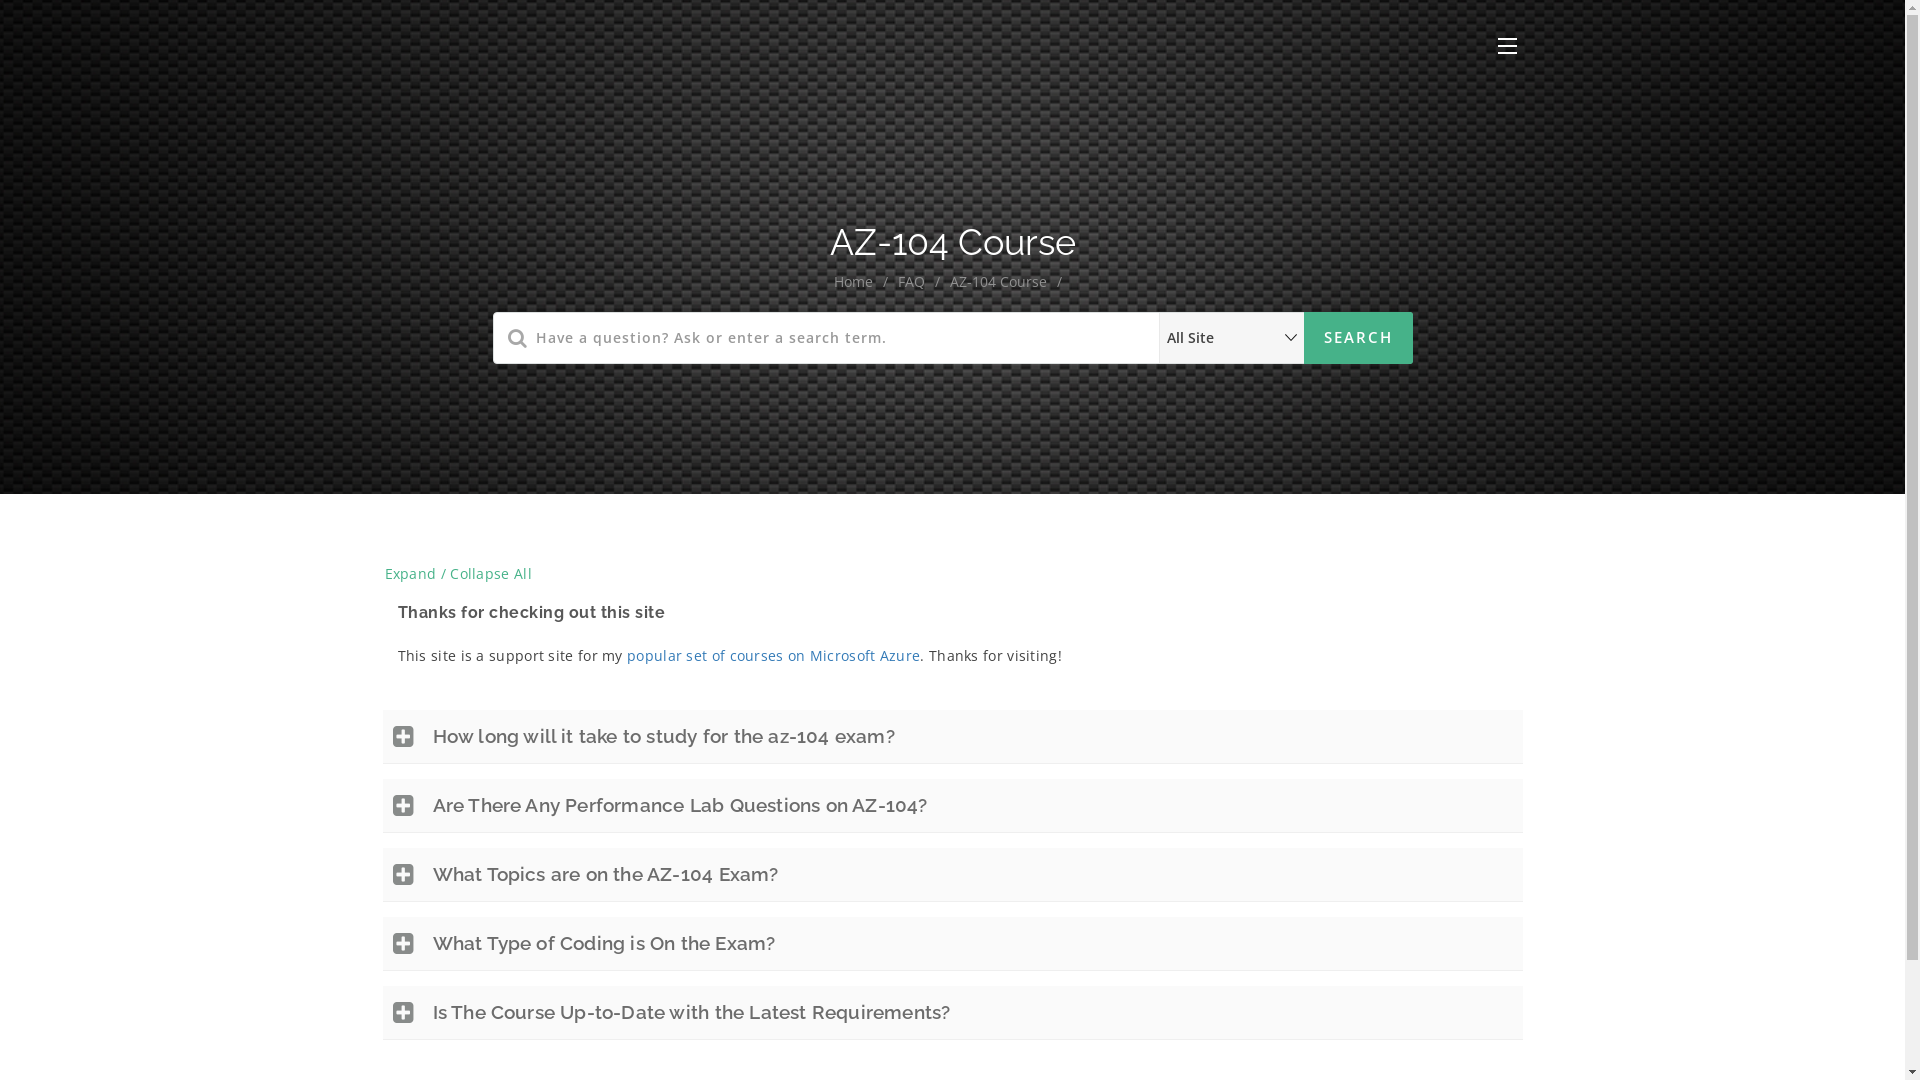 The image size is (1920, 1080). What do you see at coordinates (1358, 338) in the screenshot?
I see `Search` at bounding box center [1358, 338].